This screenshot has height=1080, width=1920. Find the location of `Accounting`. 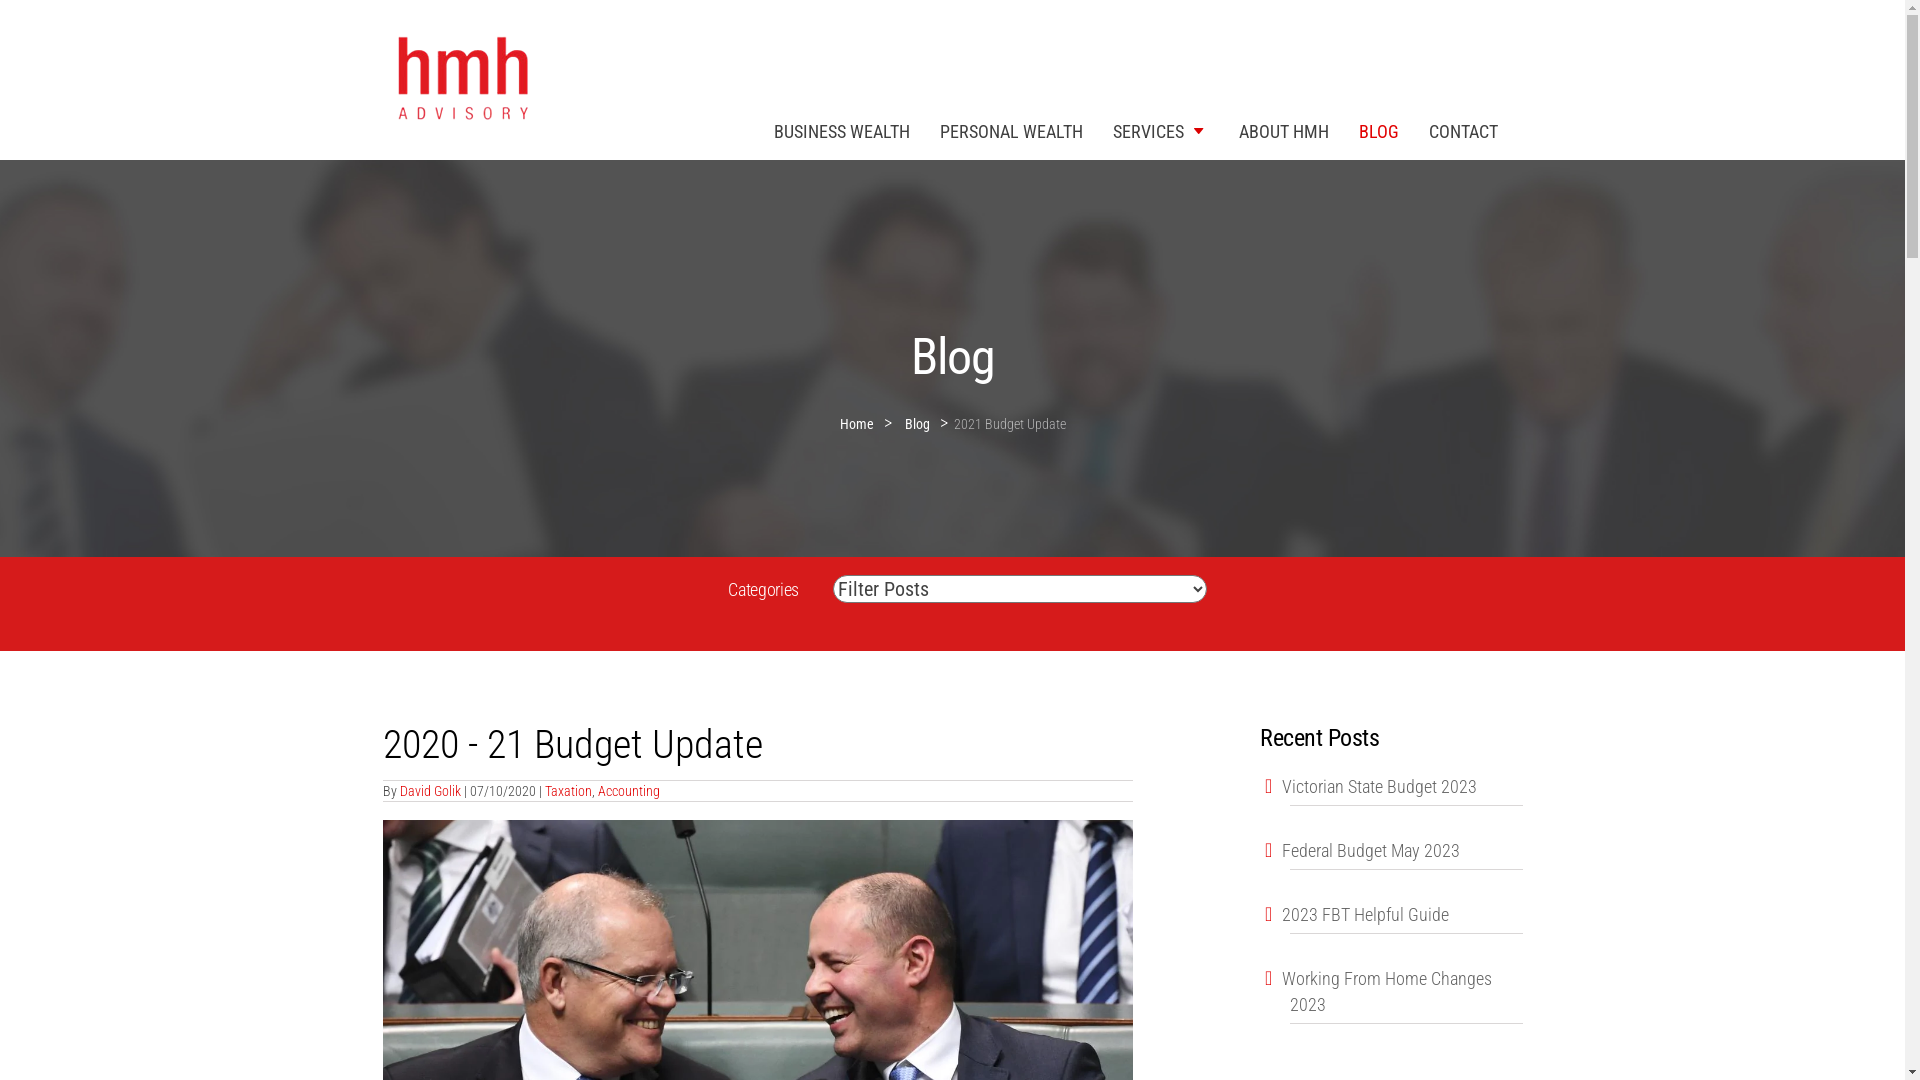

Accounting is located at coordinates (629, 791).